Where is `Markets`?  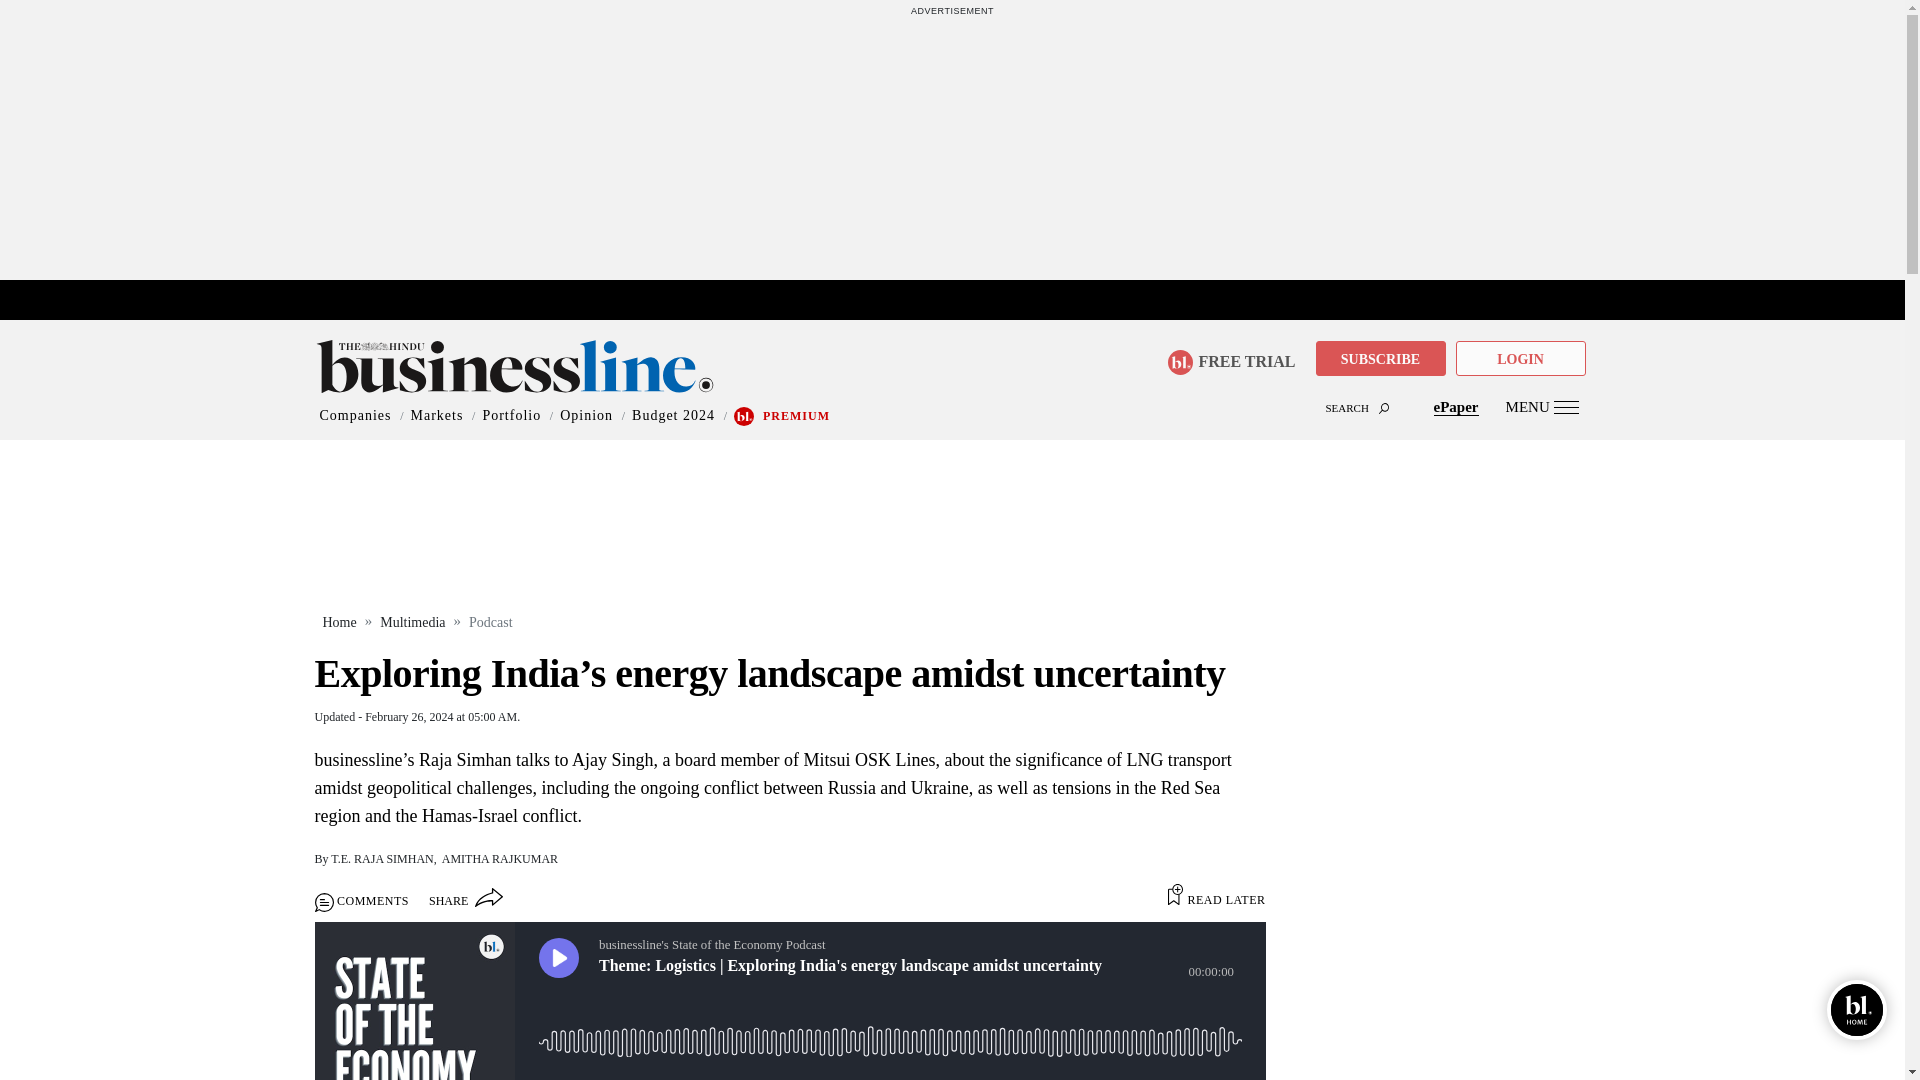 Markets is located at coordinates (436, 416).